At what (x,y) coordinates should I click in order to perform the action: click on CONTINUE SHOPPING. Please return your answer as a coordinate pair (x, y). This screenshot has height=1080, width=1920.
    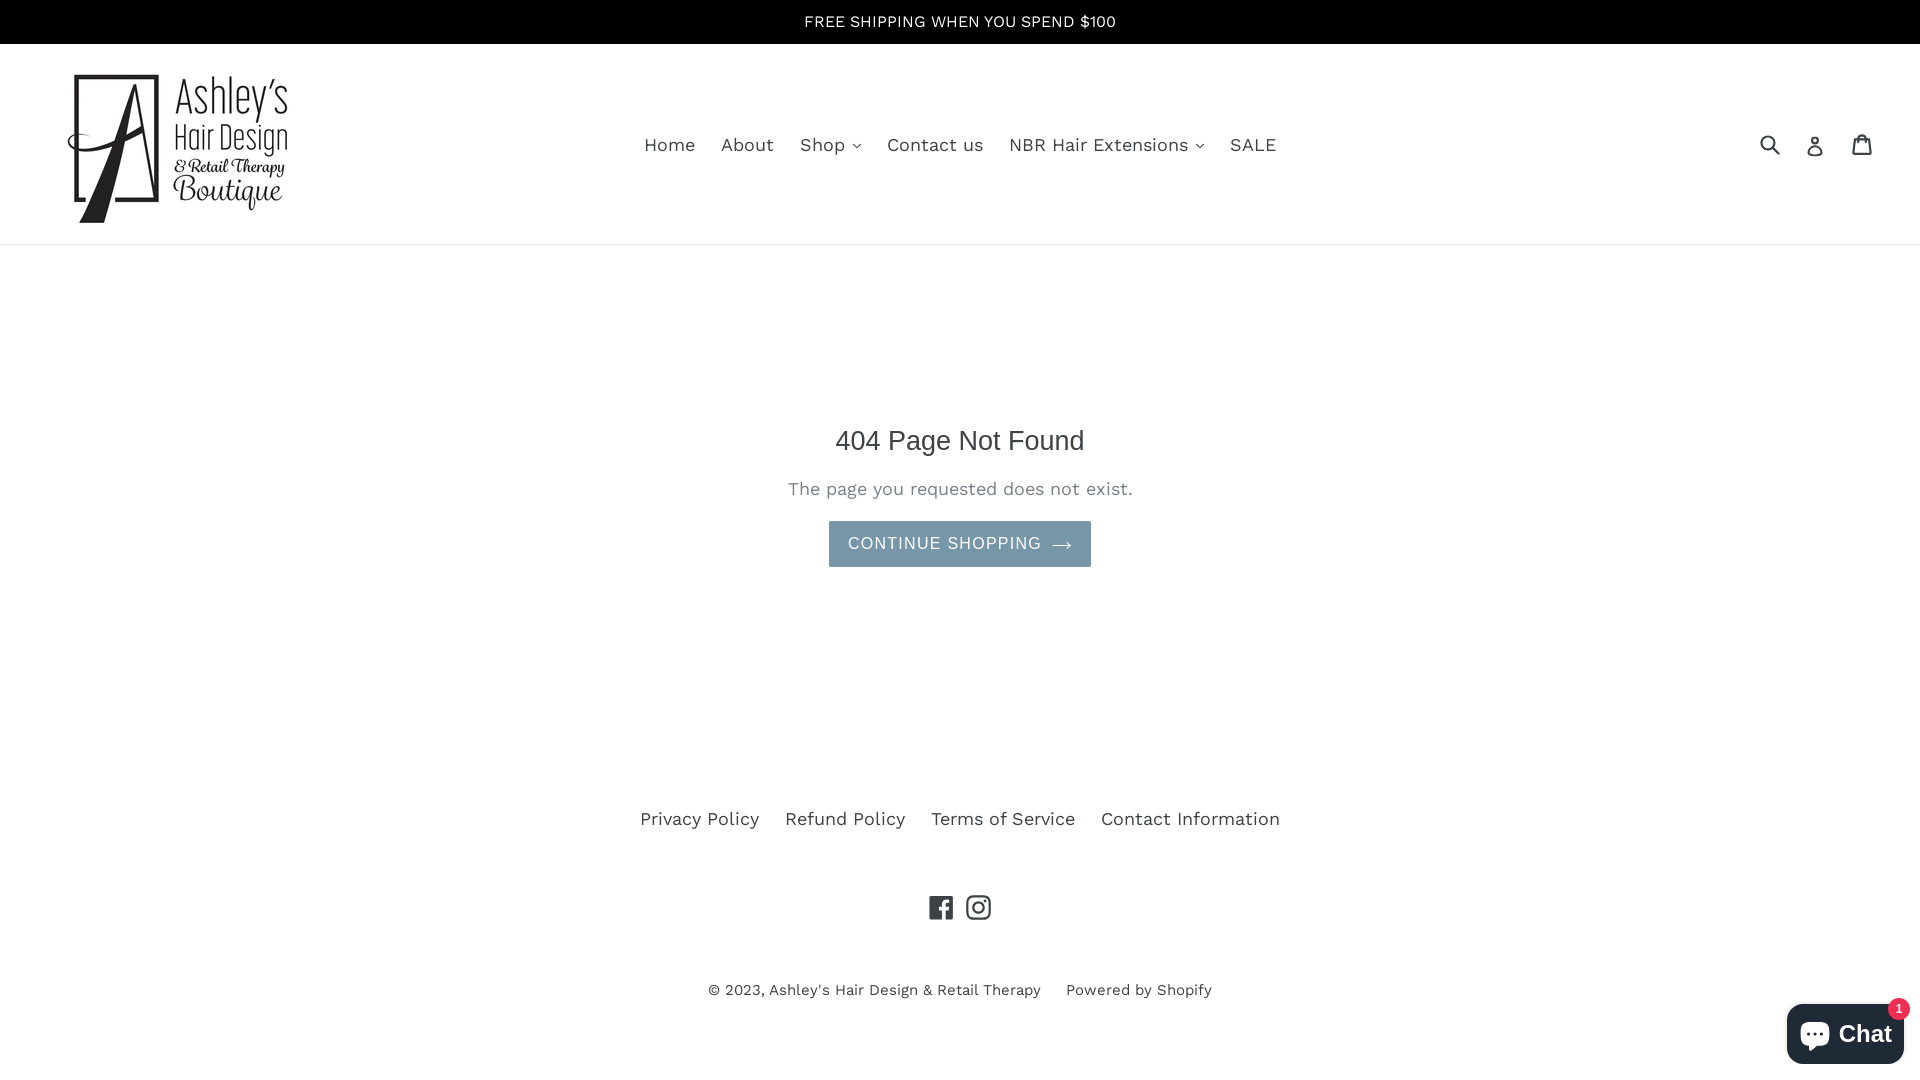
    Looking at the image, I should click on (960, 544).